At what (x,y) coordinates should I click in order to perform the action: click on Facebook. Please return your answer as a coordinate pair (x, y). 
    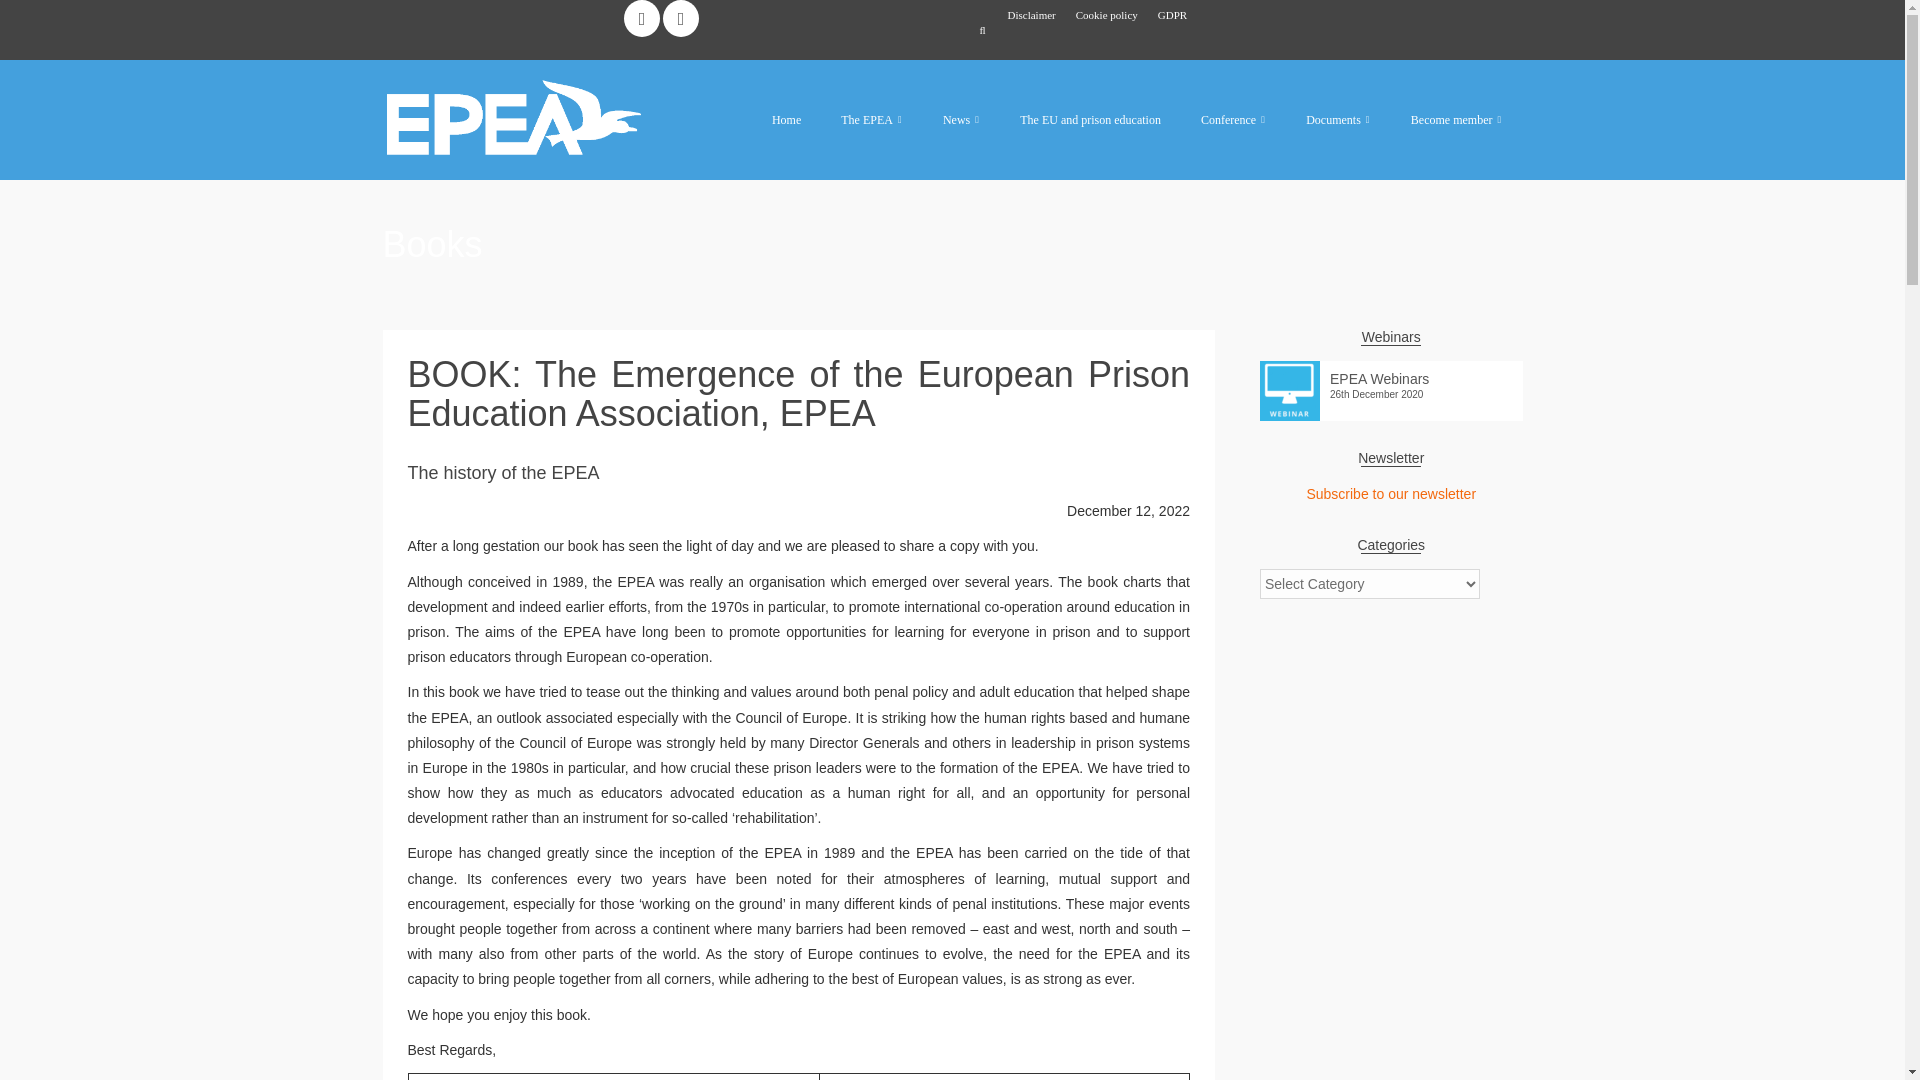
    Looking at the image, I should click on (642, 18).